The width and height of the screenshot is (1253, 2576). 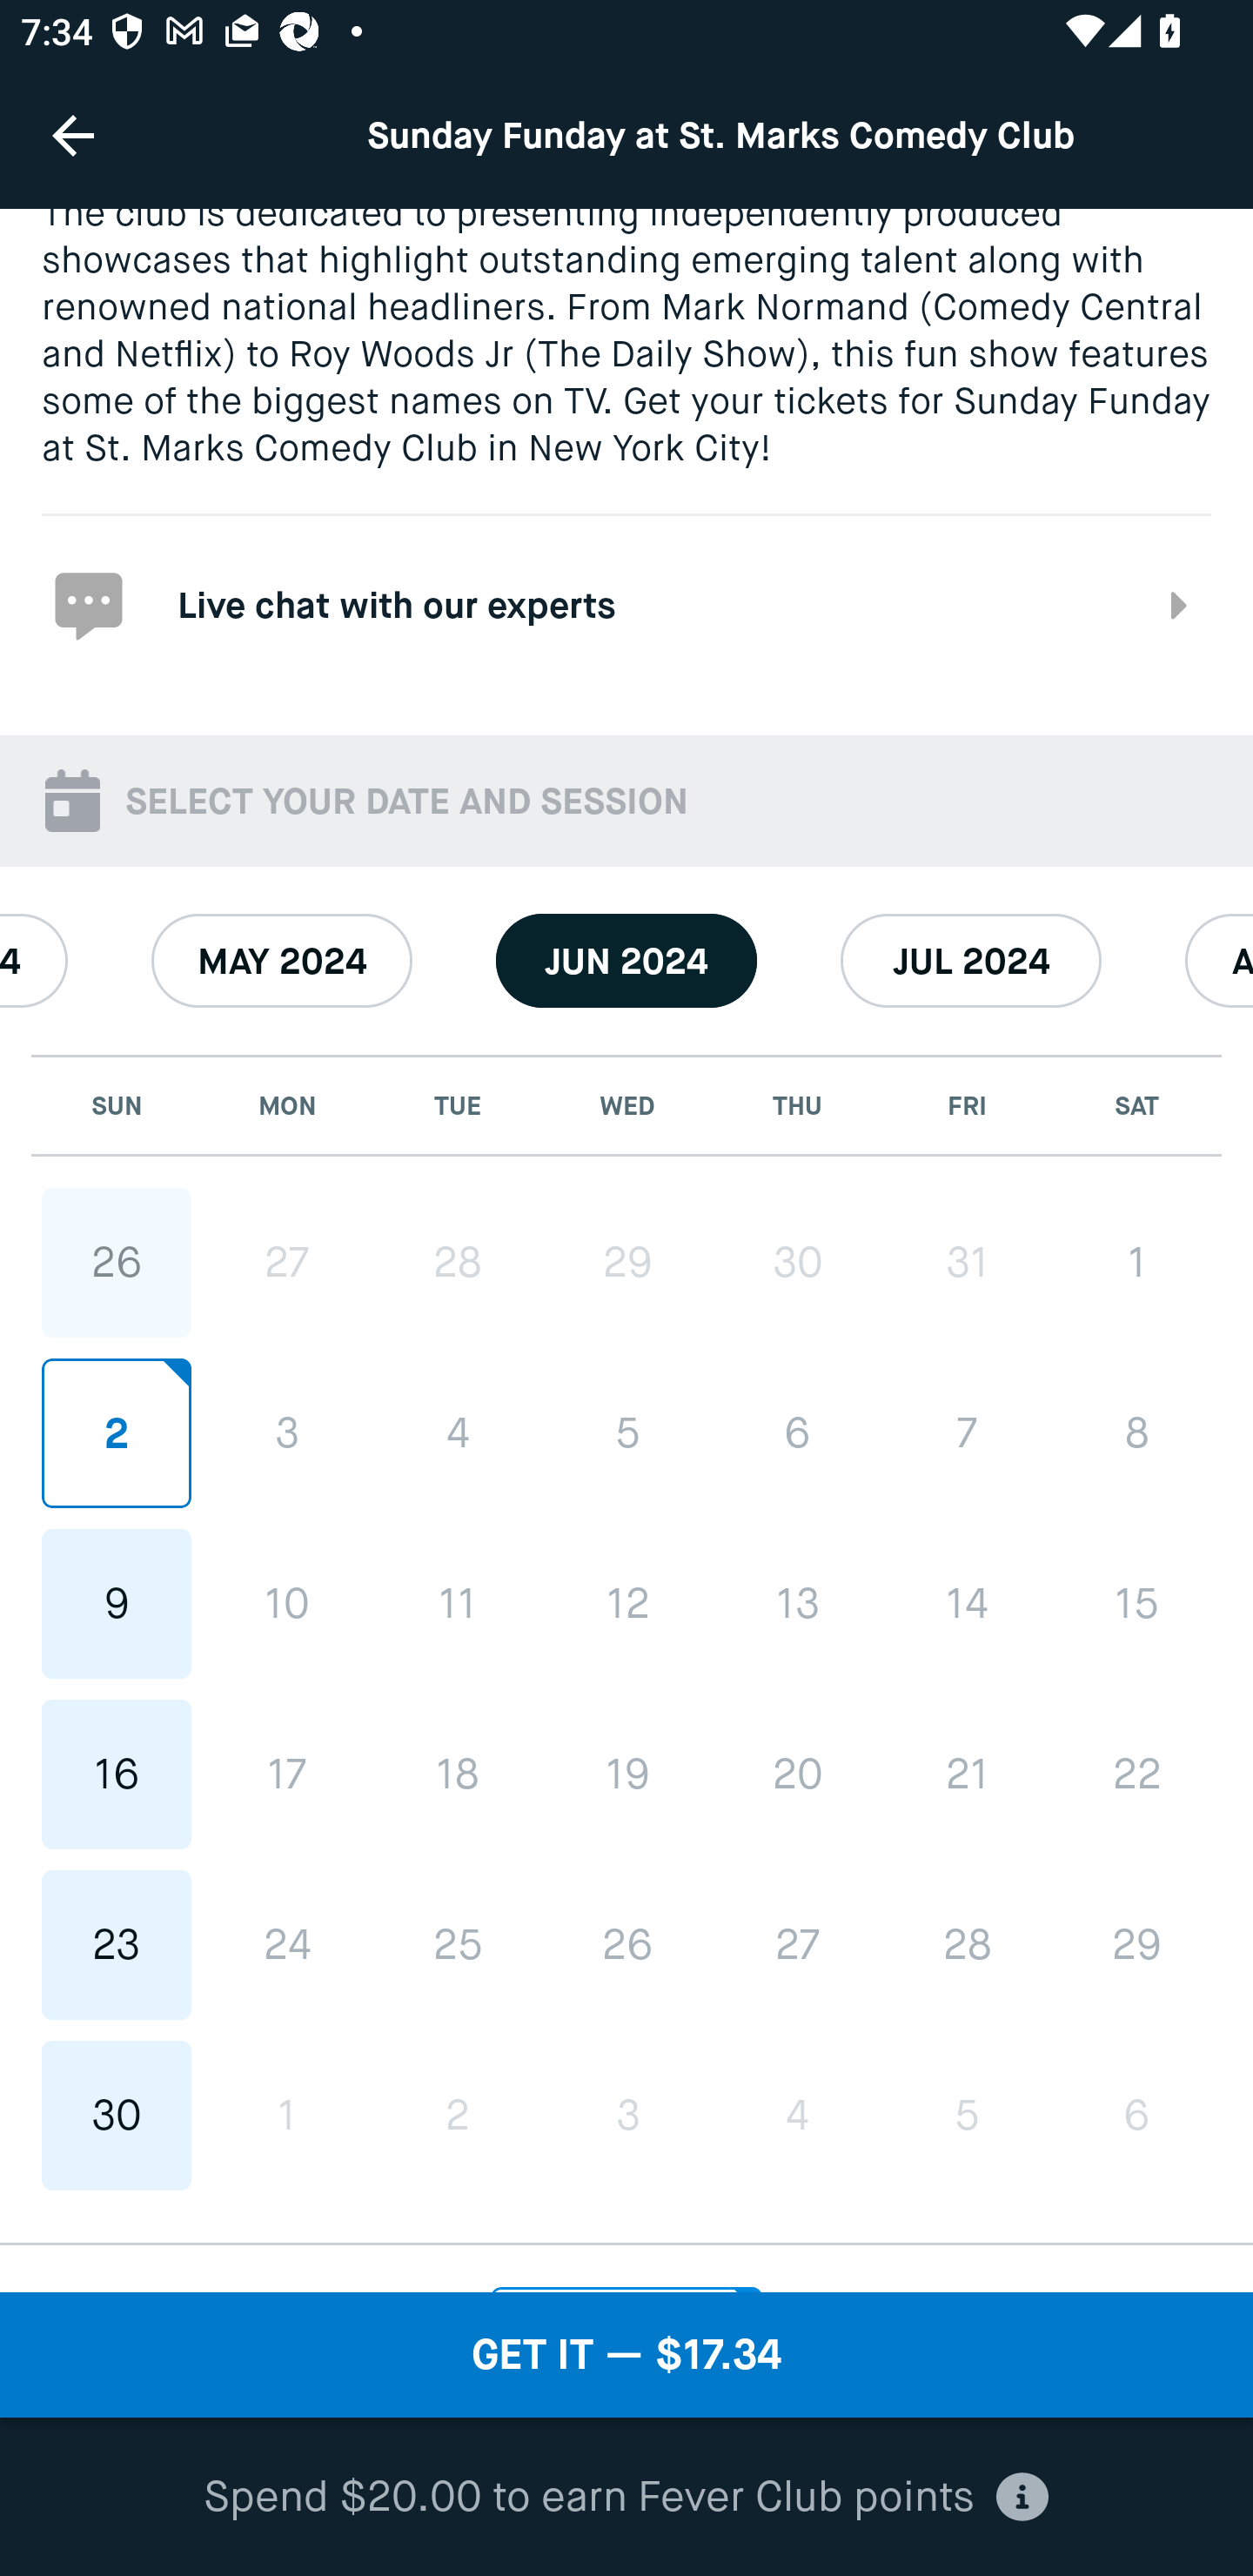 What do you see at coordinates (966, 2115) in the screenshot?
I see `5` at bounding box center [966, 2115].